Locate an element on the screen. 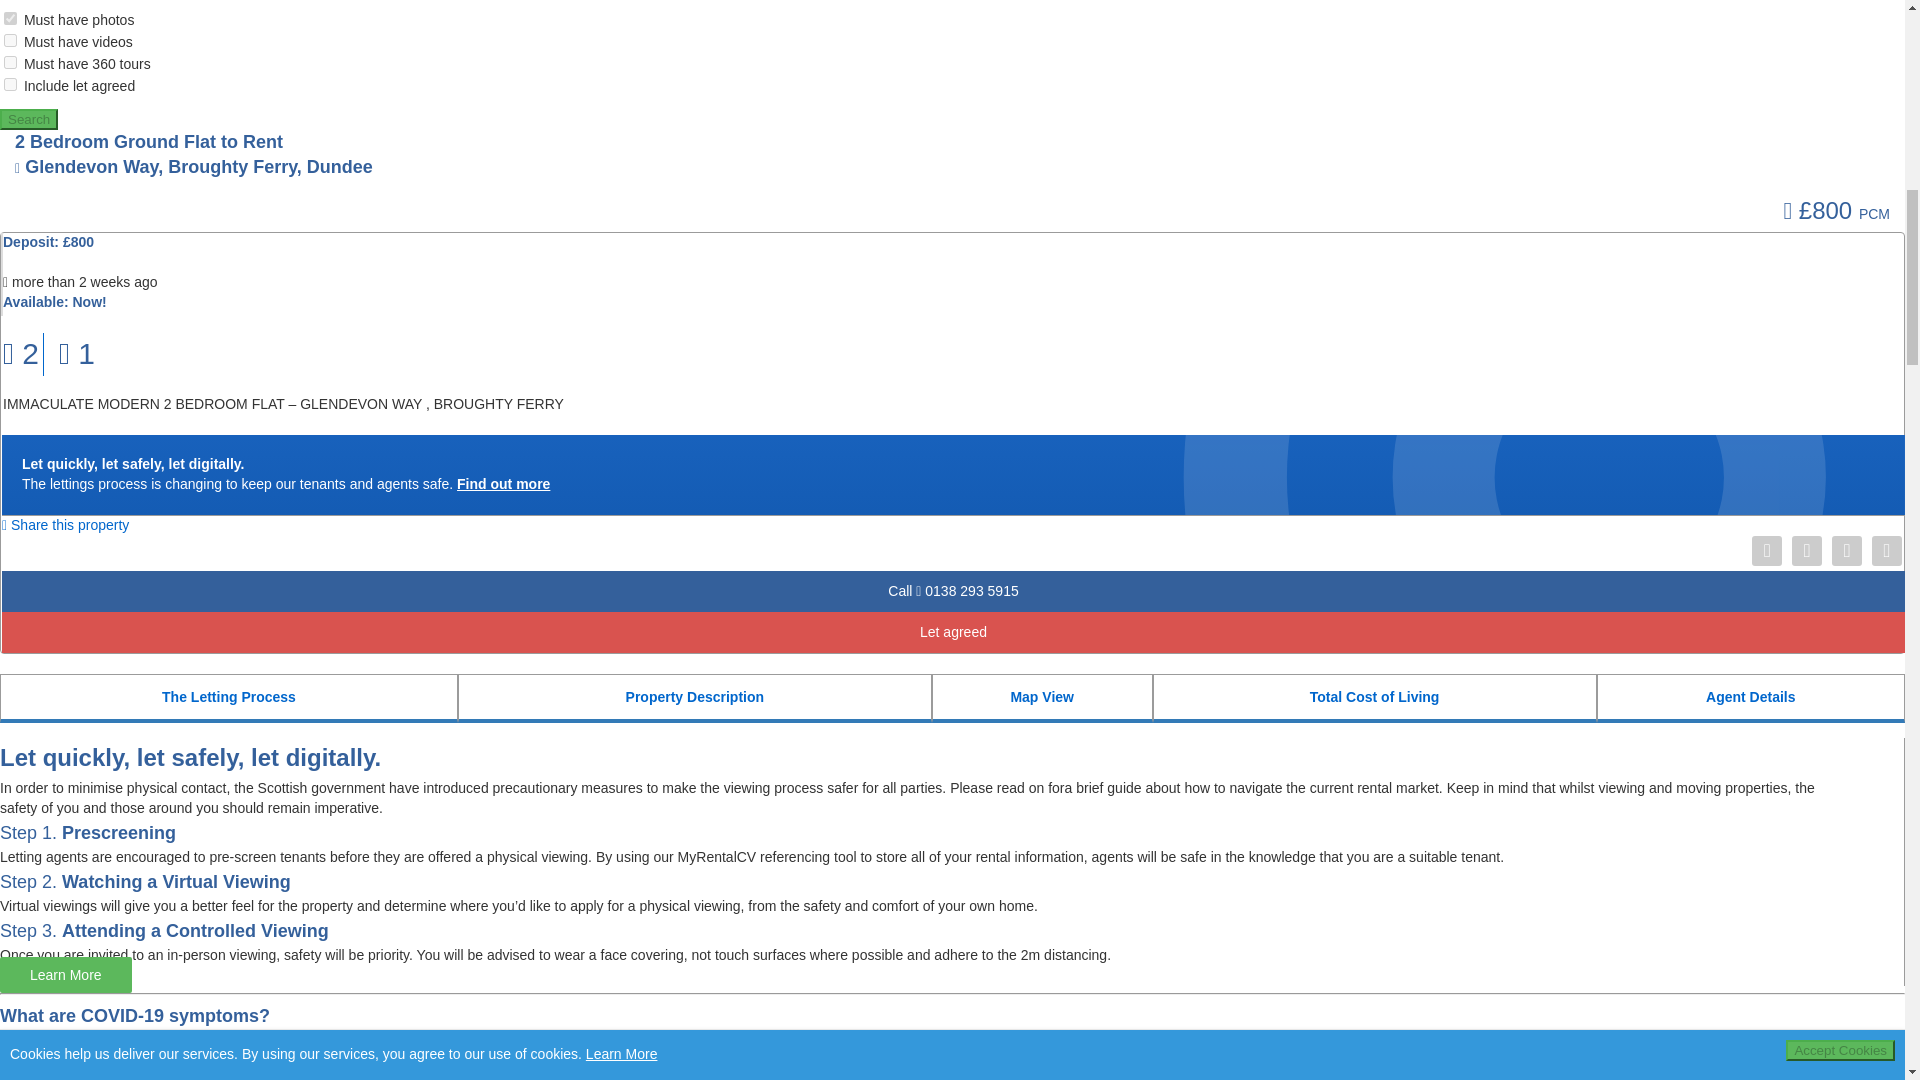 The height and width of the screenshot is (1080, 1920). true is located at coordinates (10, 18).